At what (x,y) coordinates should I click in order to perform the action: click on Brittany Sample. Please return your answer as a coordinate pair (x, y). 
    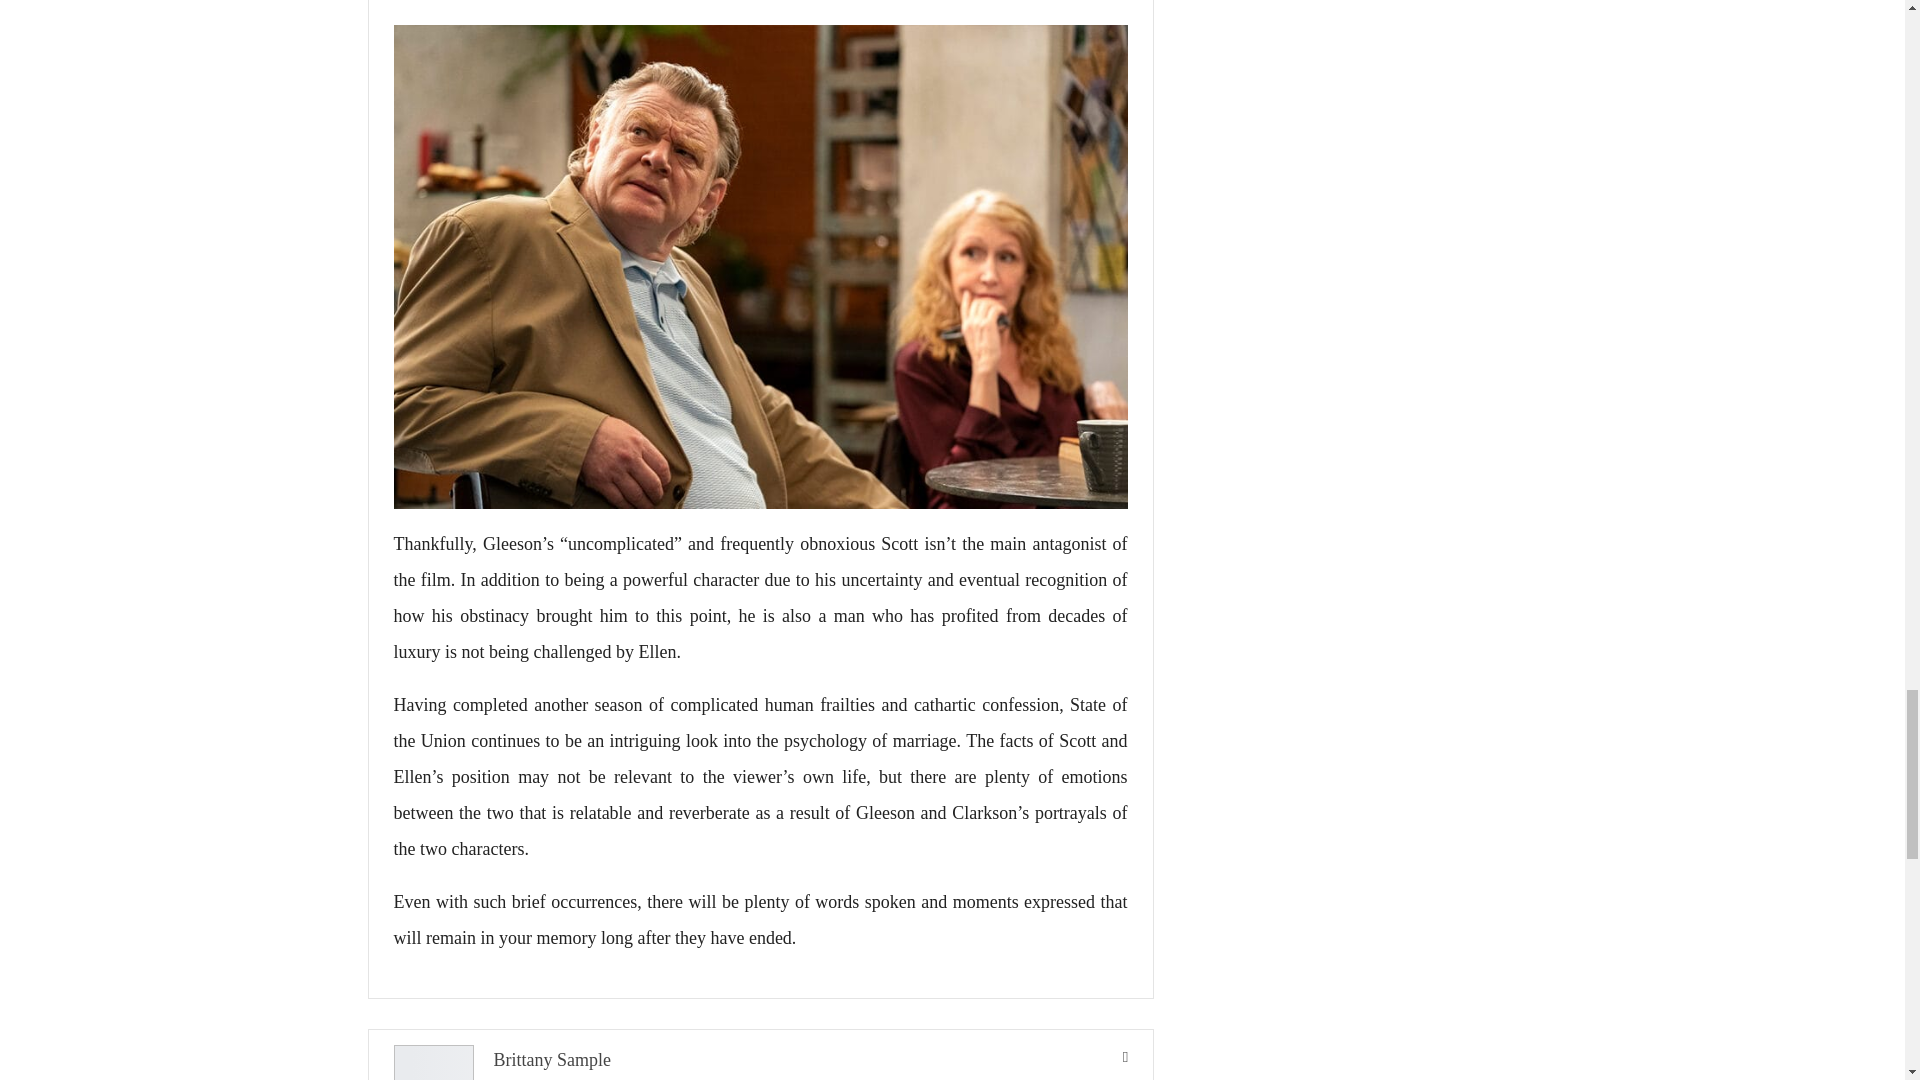
    Looking at the image, I should click on (552, 1060).